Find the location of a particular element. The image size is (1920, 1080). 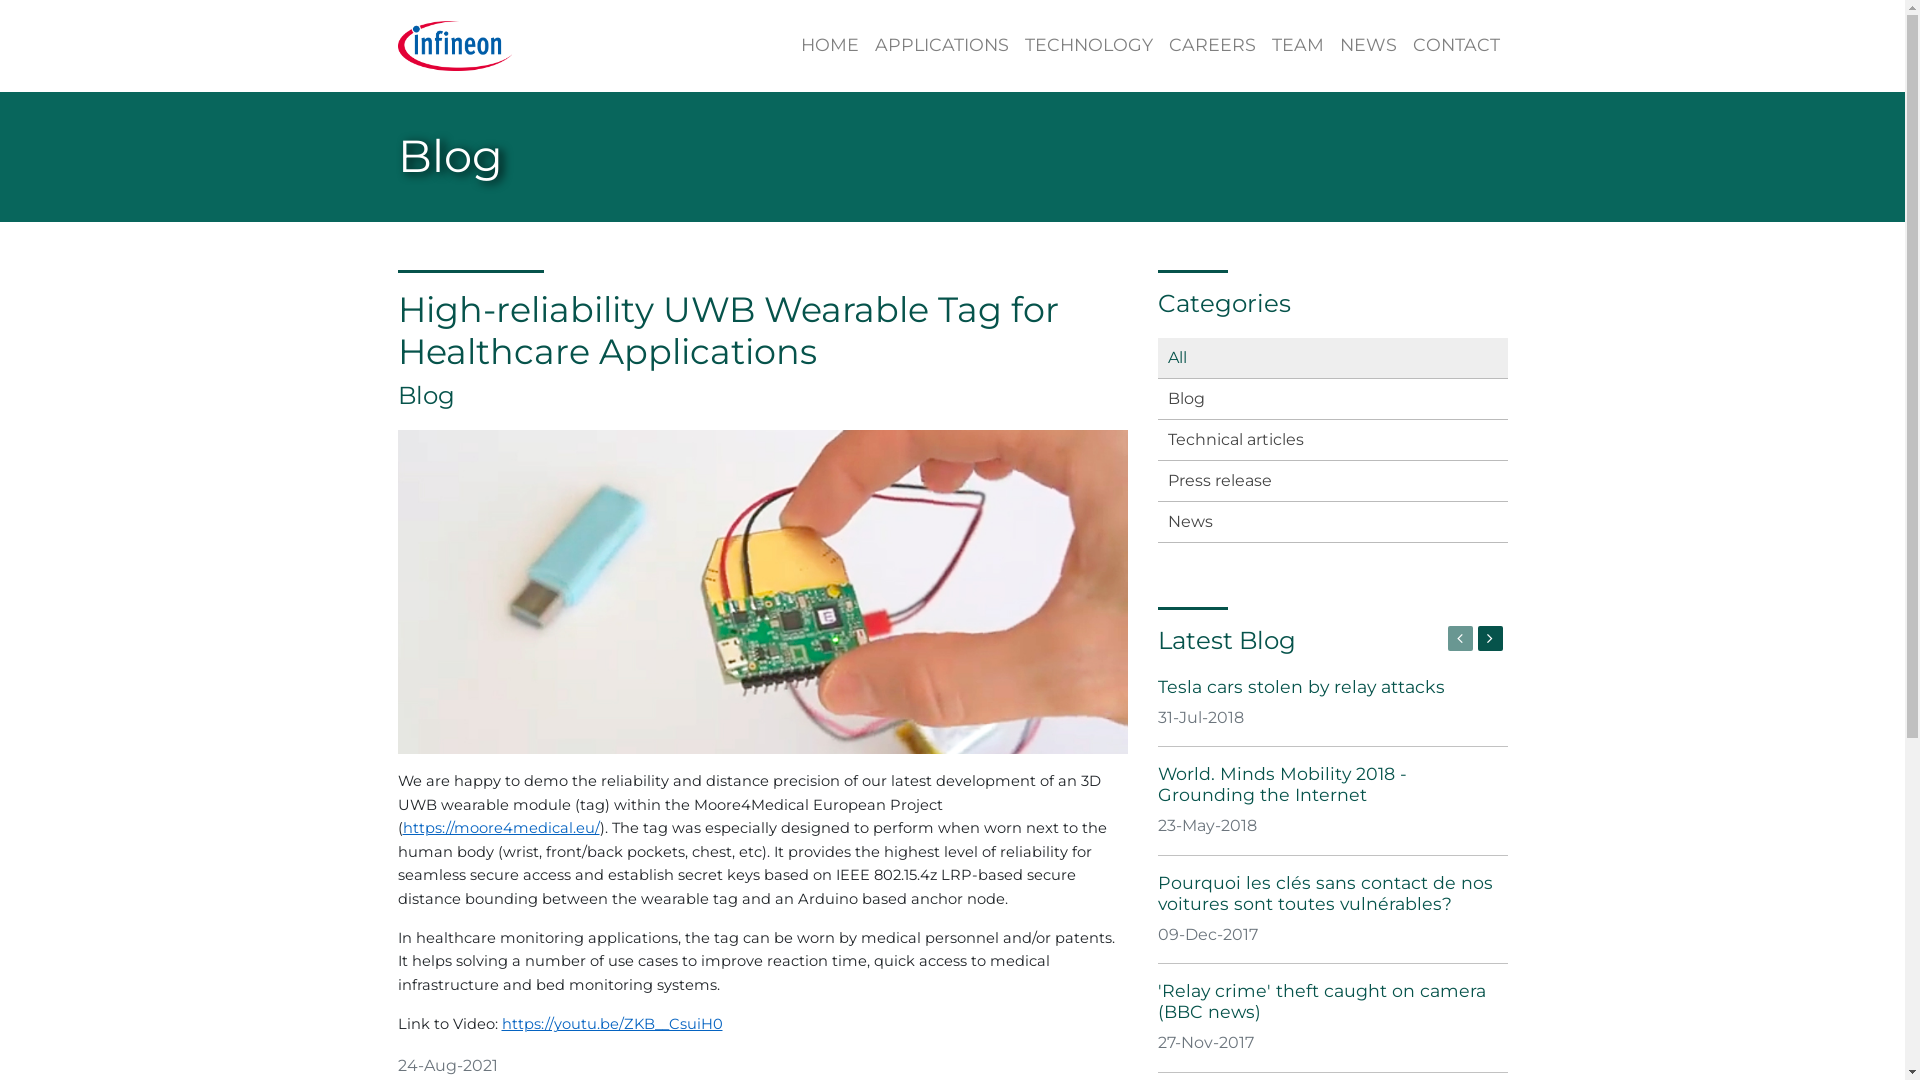

HOME is located at coordinates (829, 46).